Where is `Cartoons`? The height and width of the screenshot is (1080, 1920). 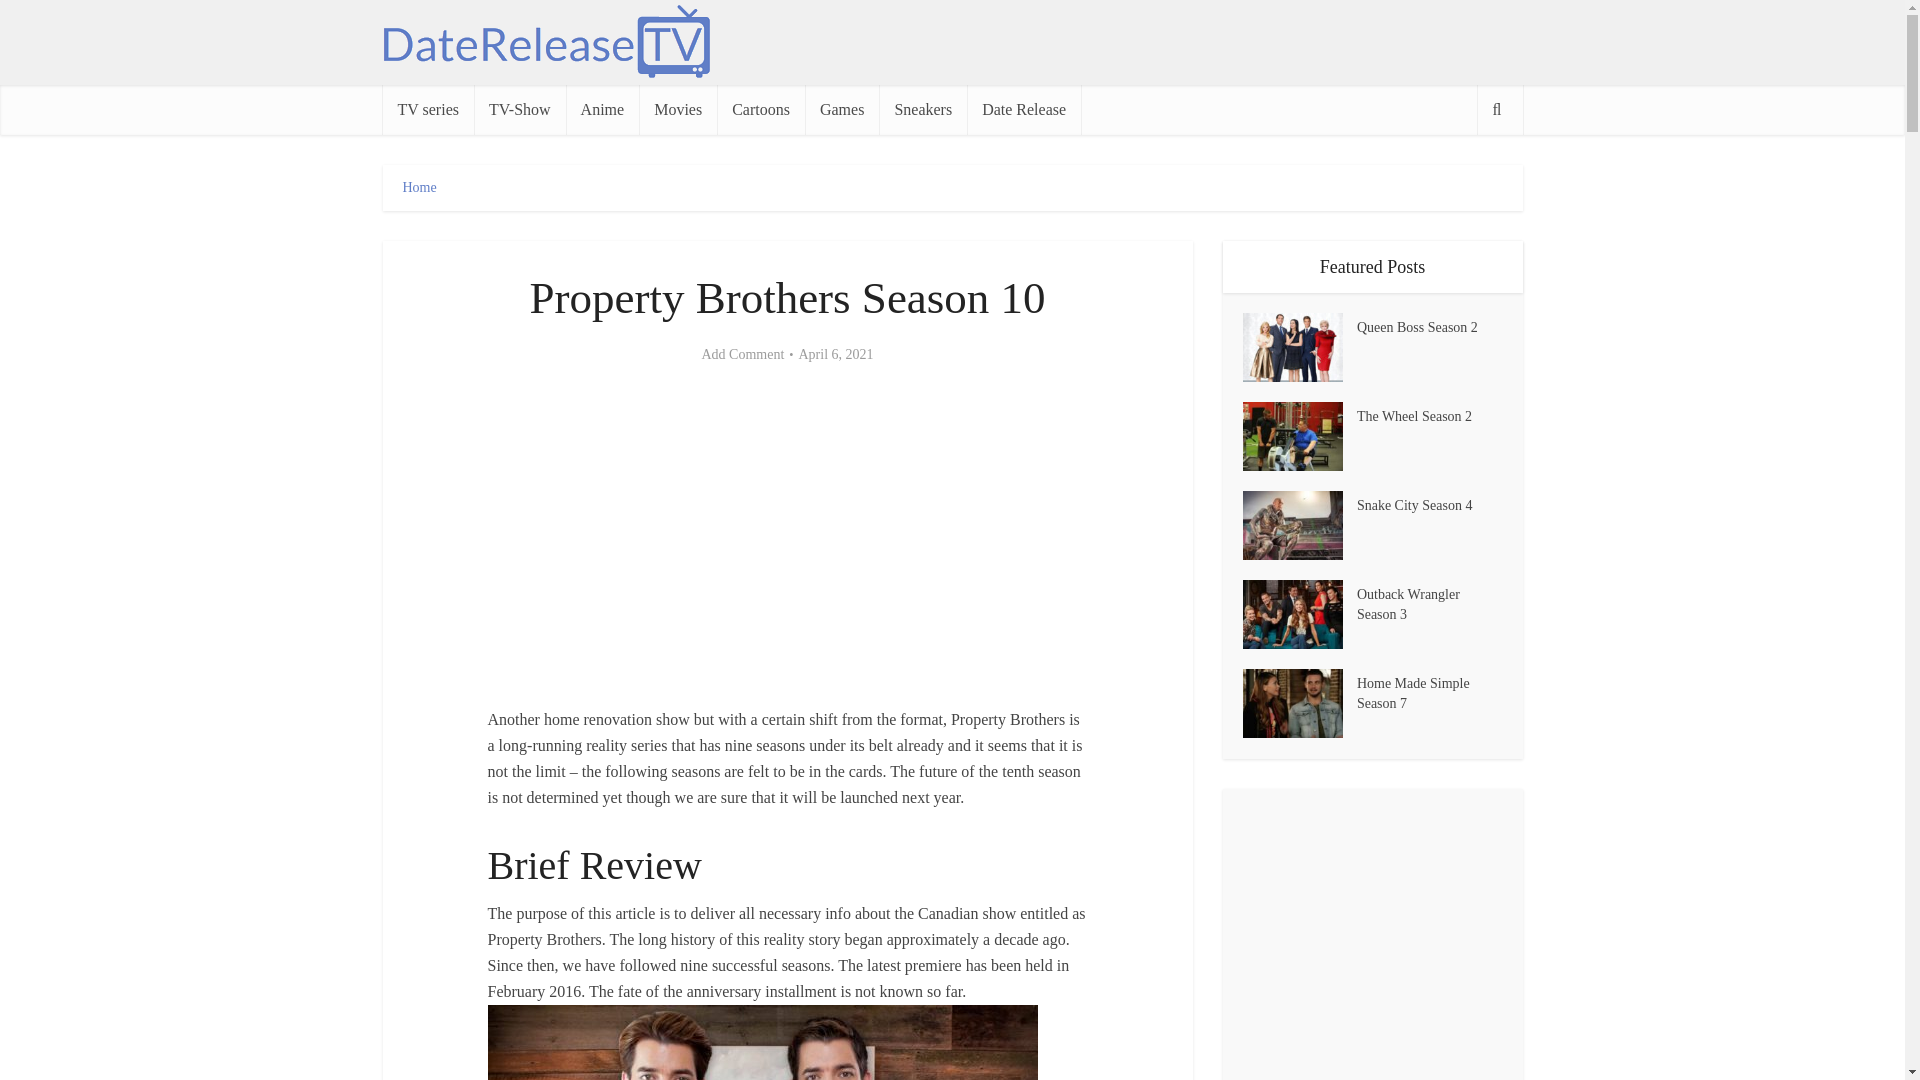 Cartoons is located at coordinates (760, 110).